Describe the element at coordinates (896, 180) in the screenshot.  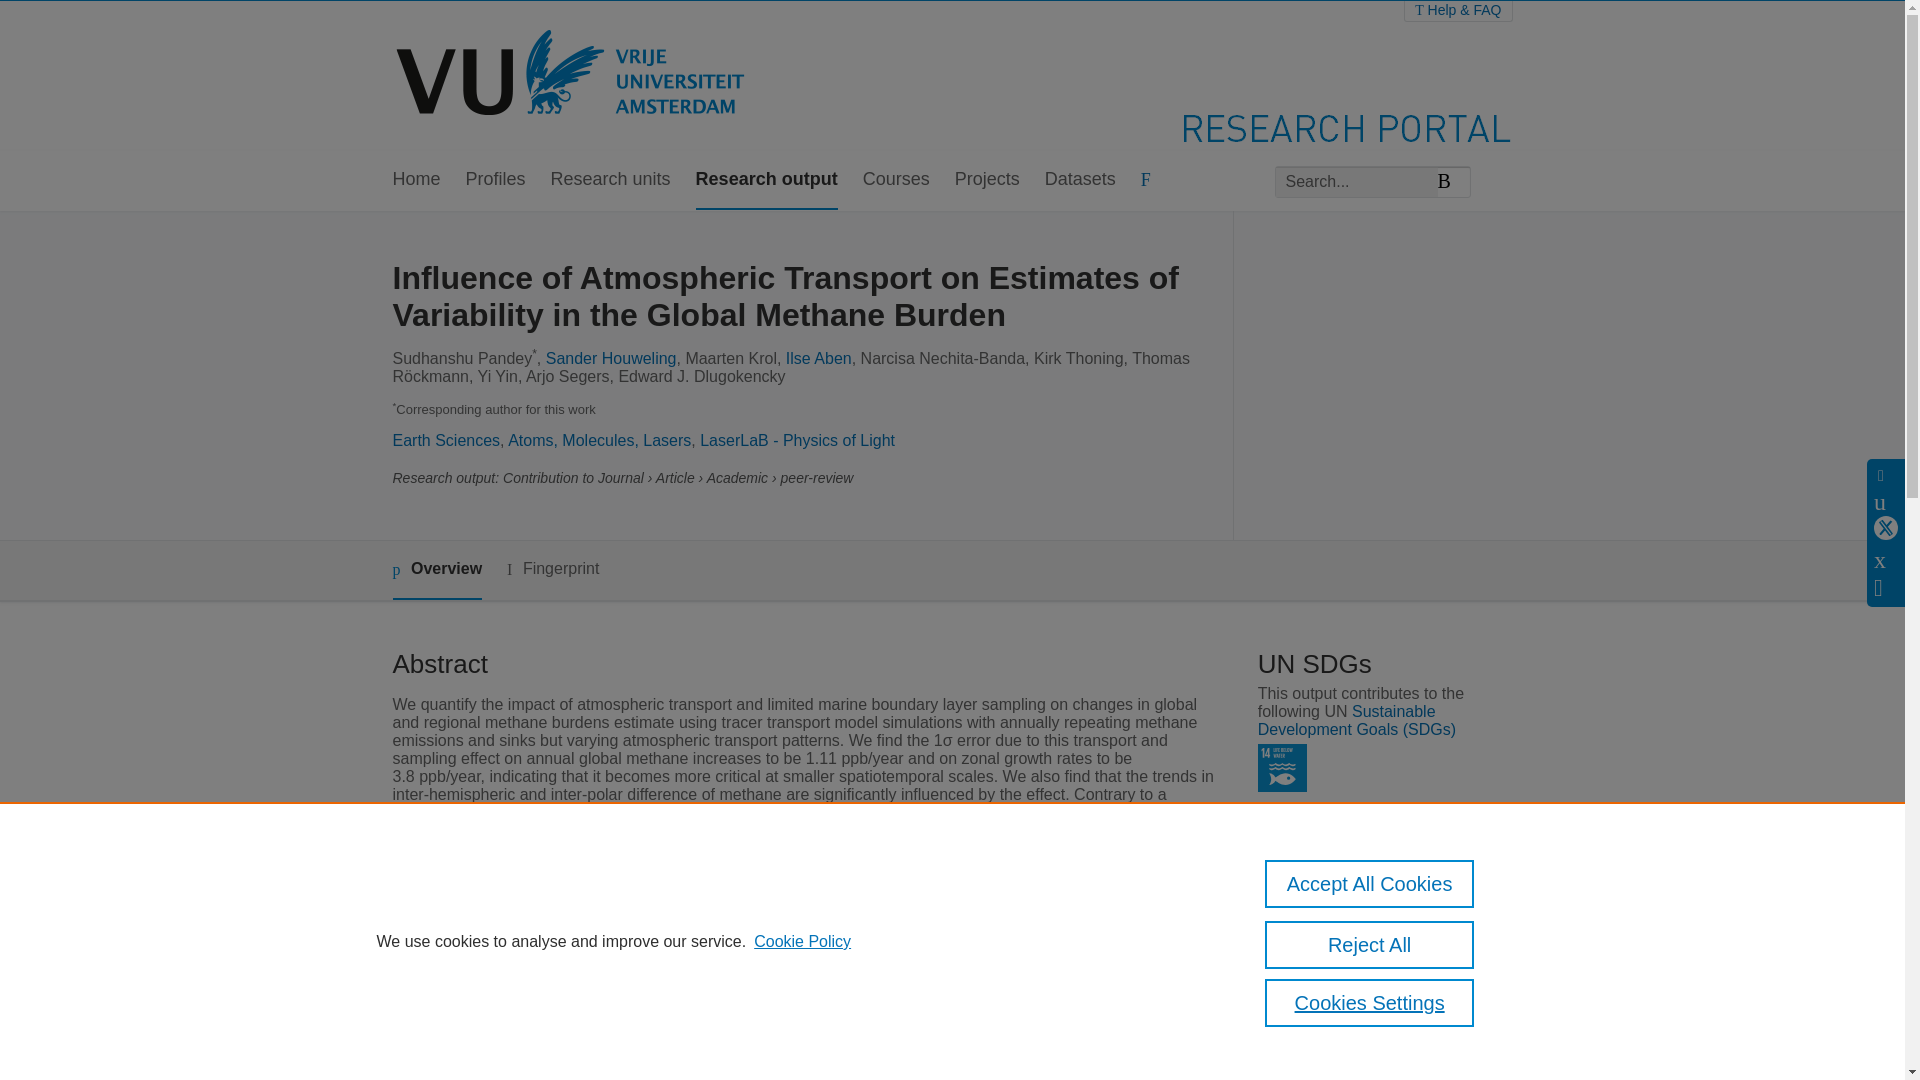
I see `Courses` at that location.